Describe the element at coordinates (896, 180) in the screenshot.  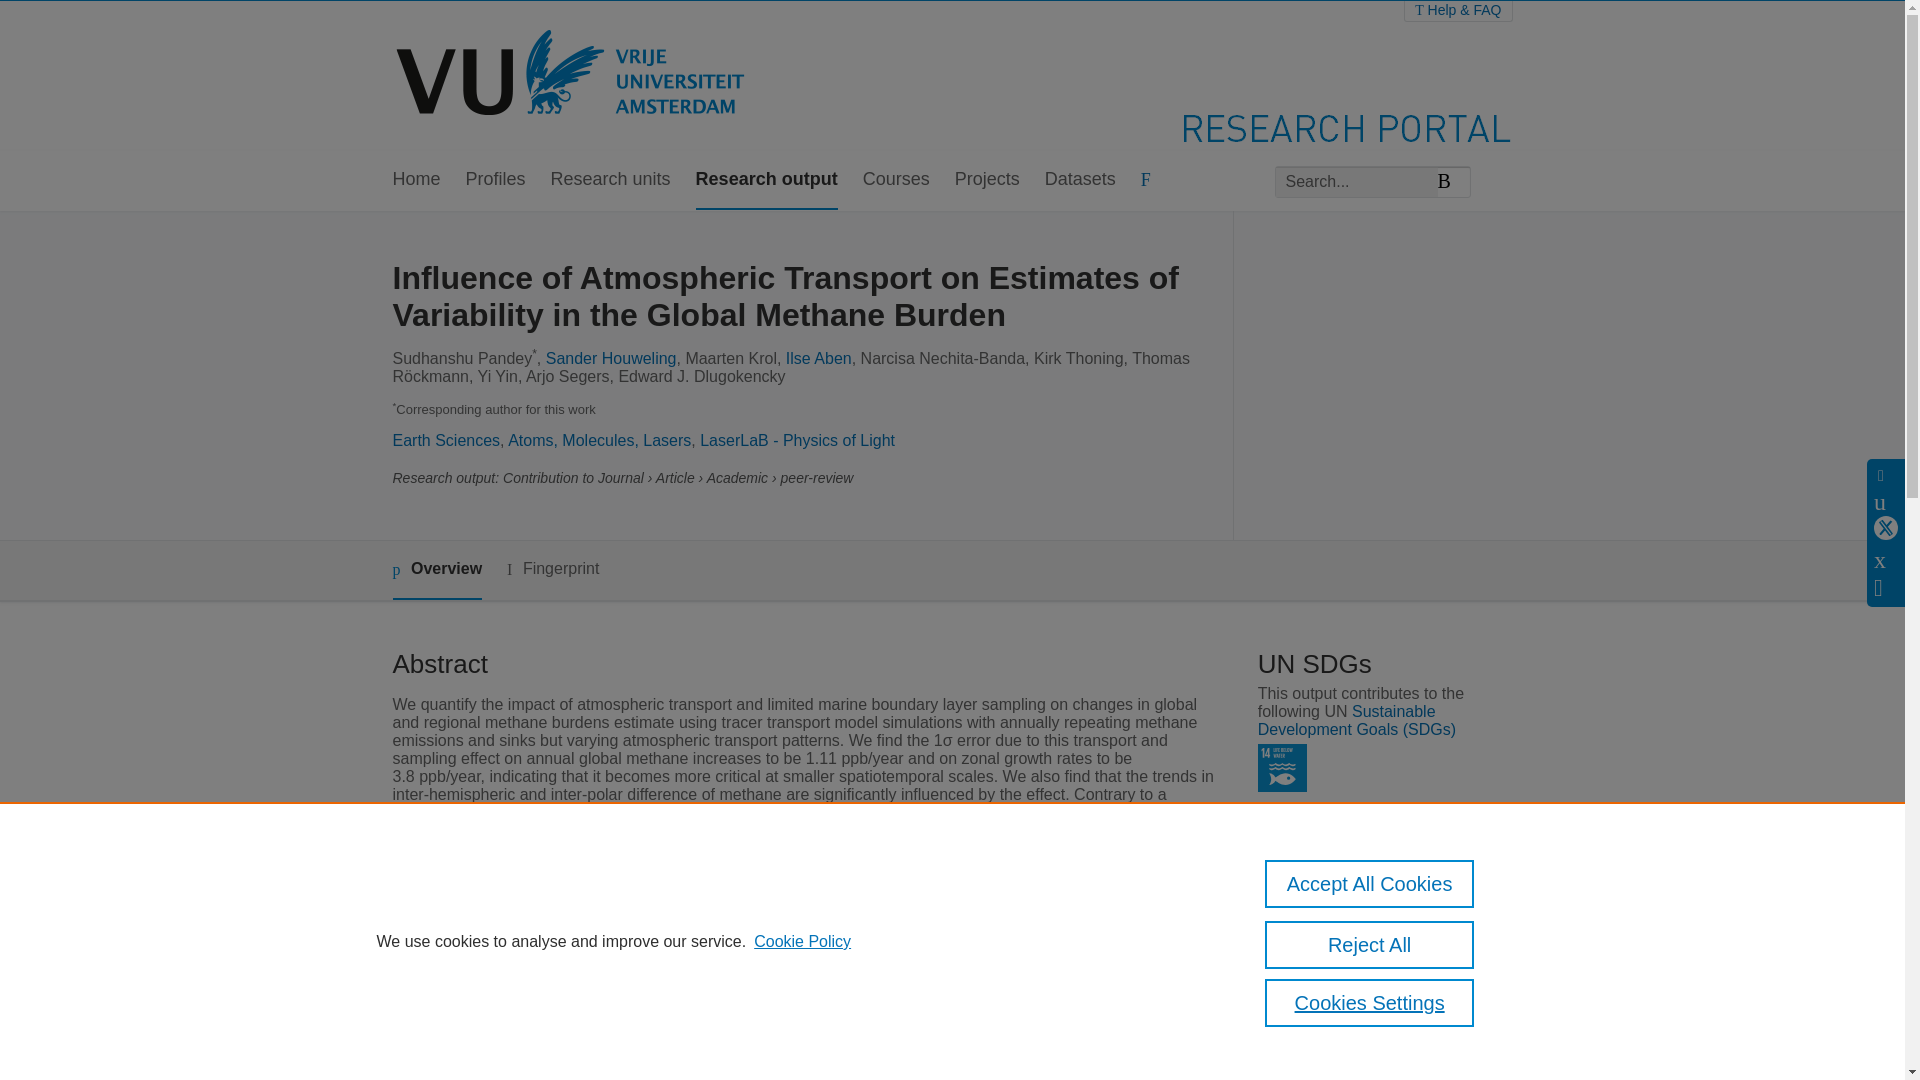
I see `Courses` at that location.